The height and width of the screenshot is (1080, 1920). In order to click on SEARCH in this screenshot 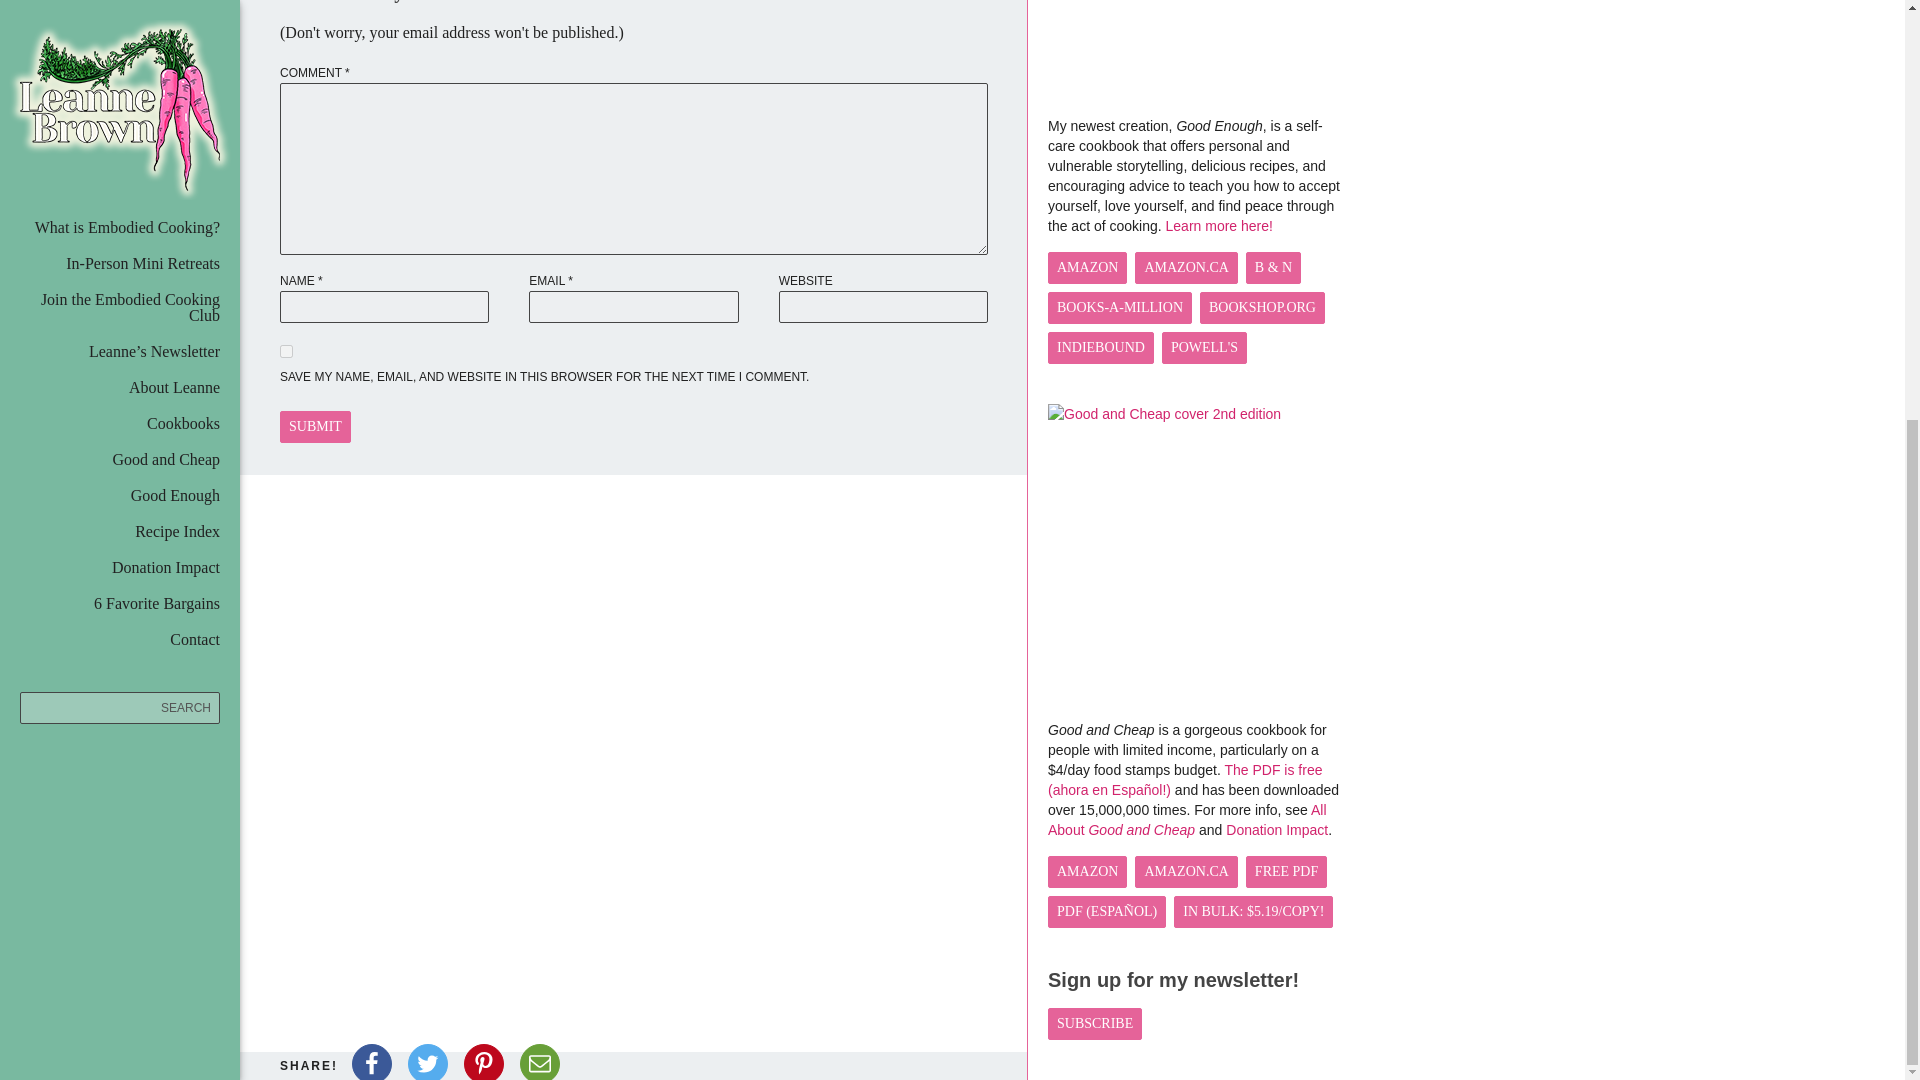, I will do `click(120, 30)`.